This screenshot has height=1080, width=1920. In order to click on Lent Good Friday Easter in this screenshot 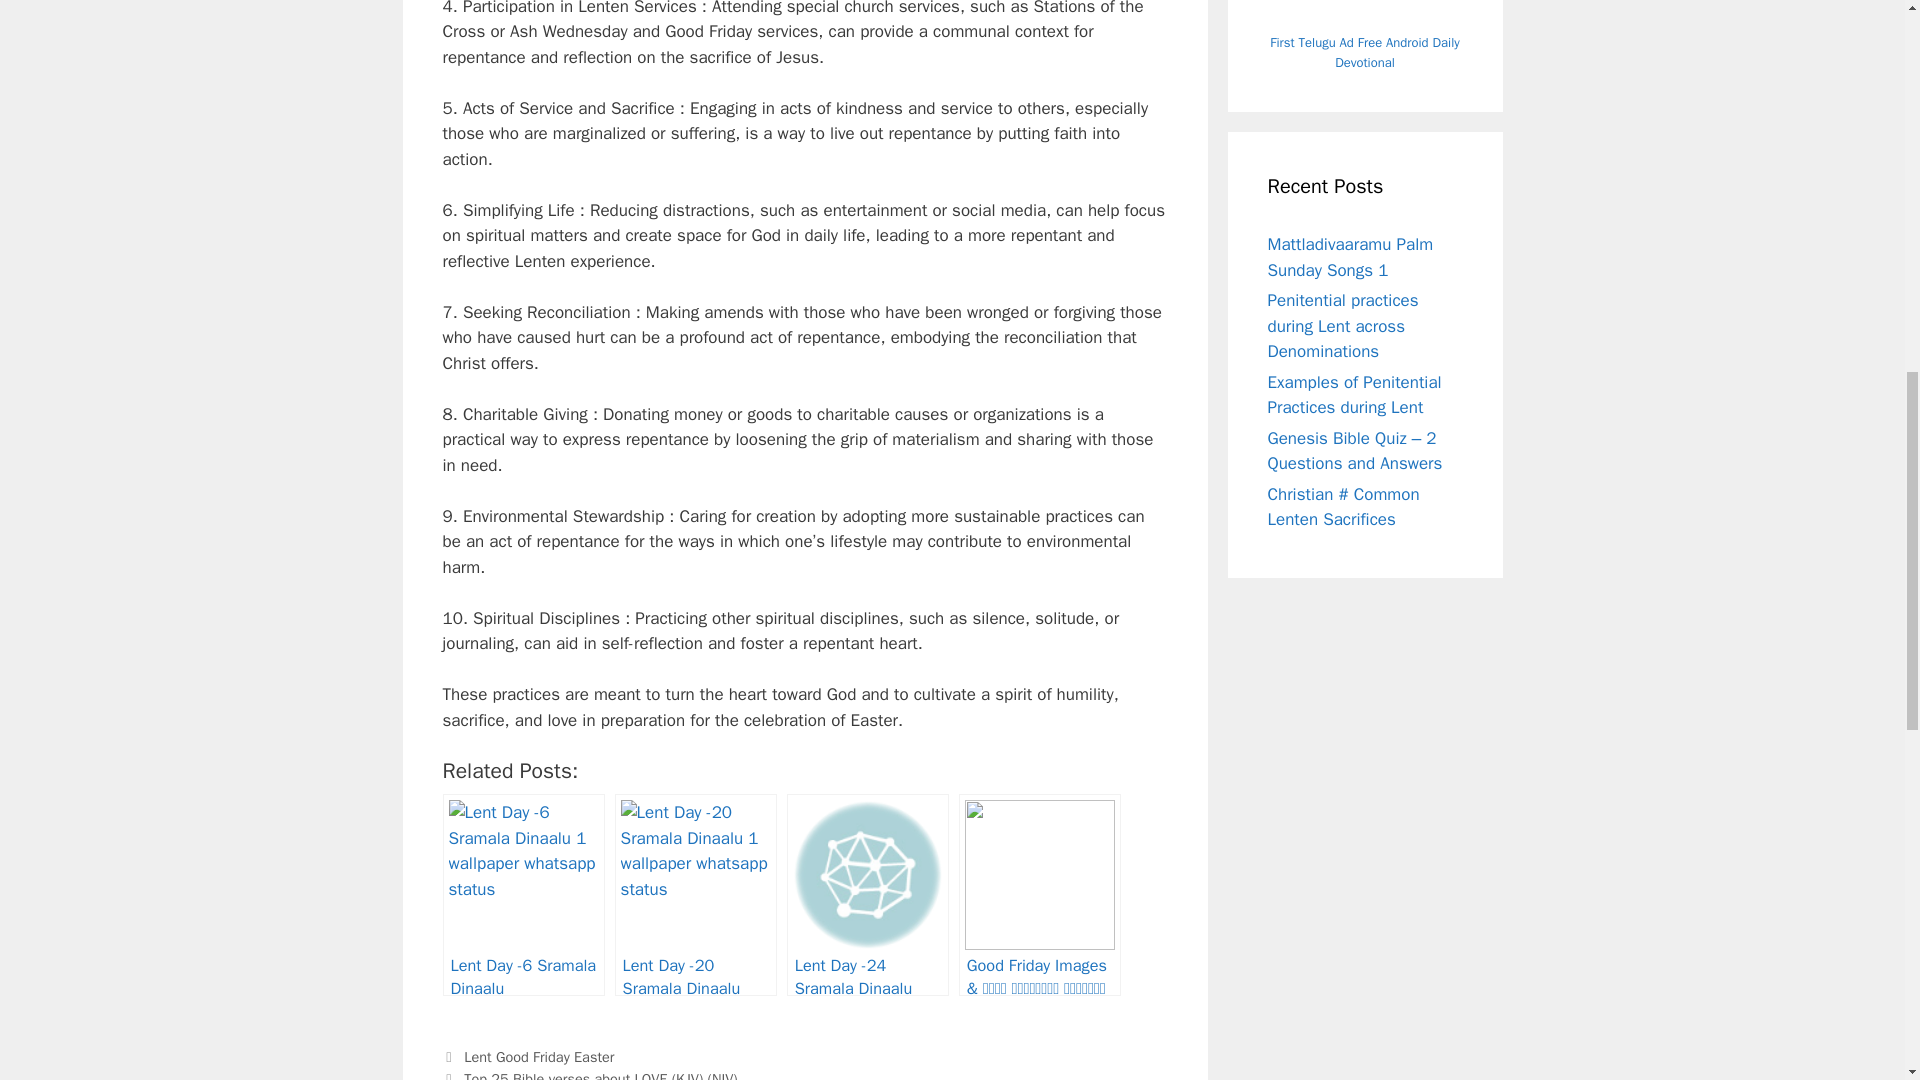, I will do `click(539, 1056)`.